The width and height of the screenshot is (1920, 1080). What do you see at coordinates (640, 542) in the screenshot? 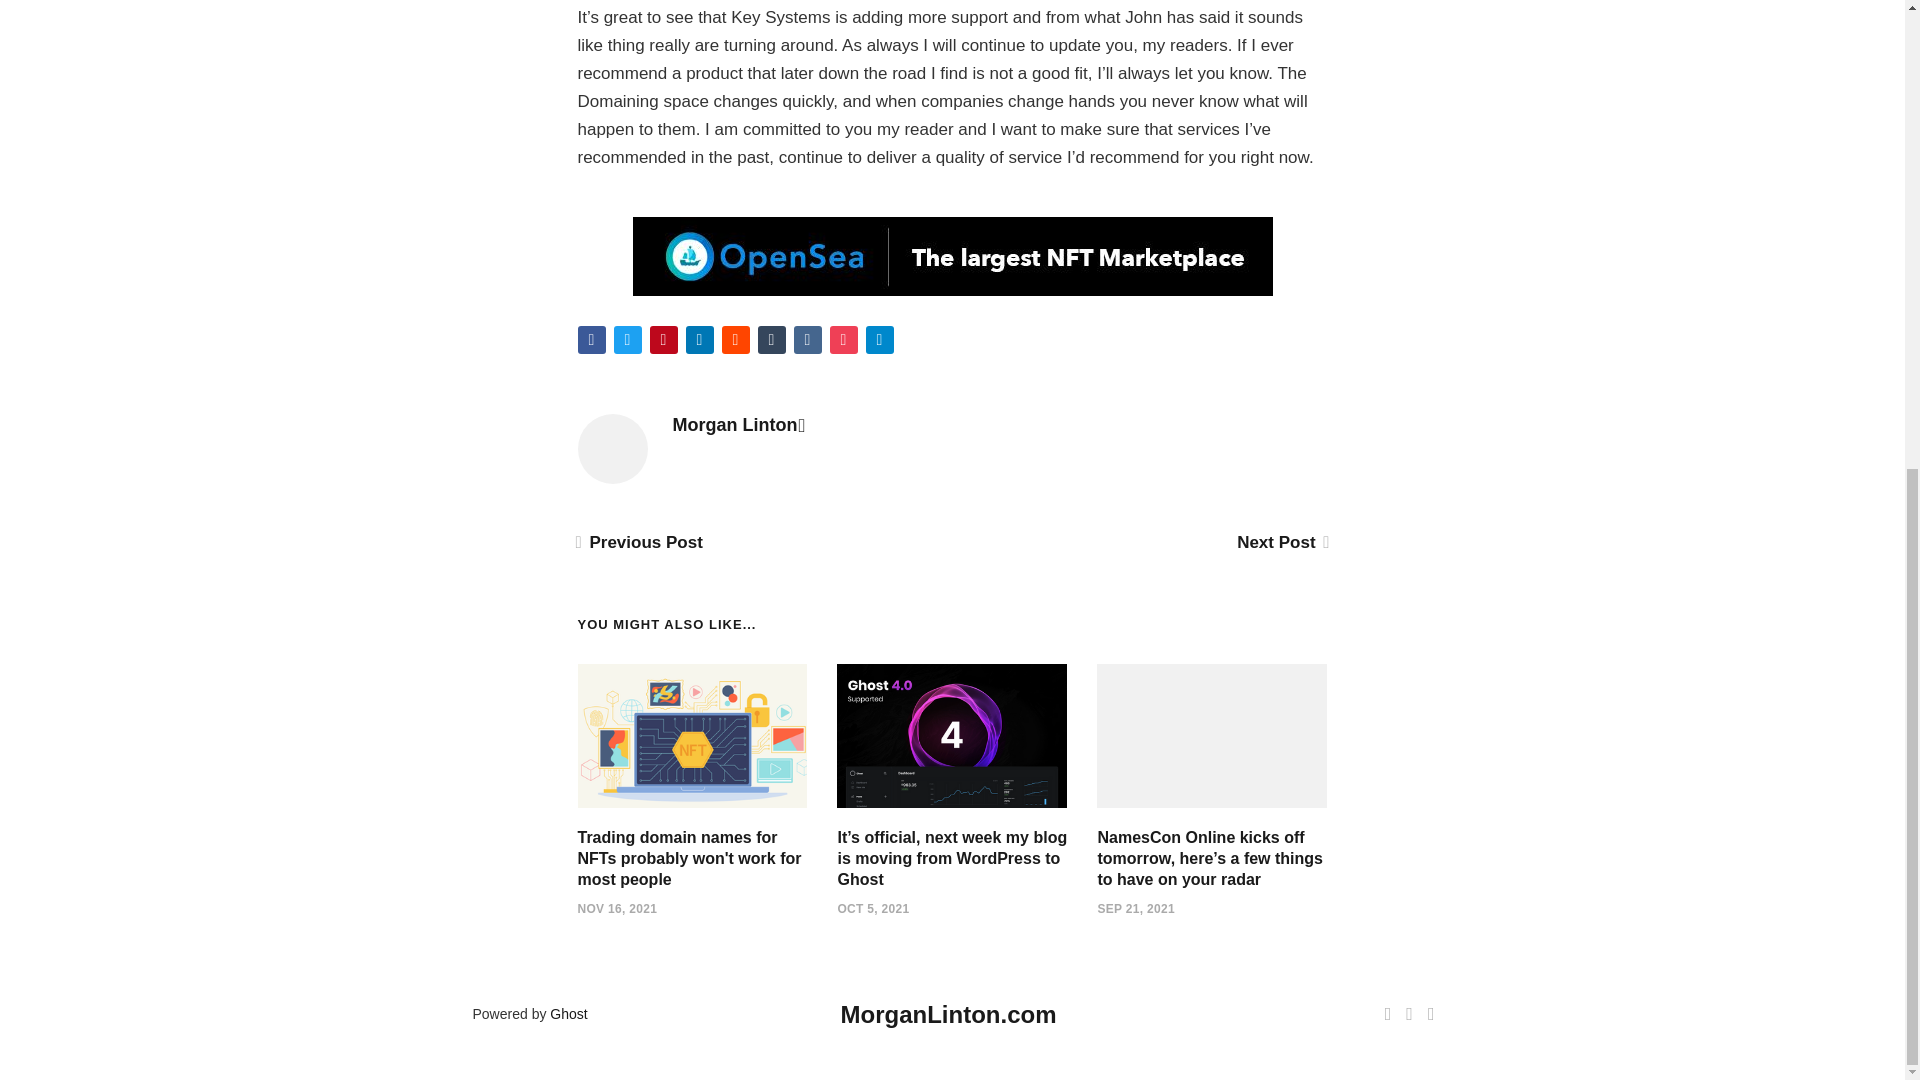
I see `Previous Post` at bounding box center [640, 542].